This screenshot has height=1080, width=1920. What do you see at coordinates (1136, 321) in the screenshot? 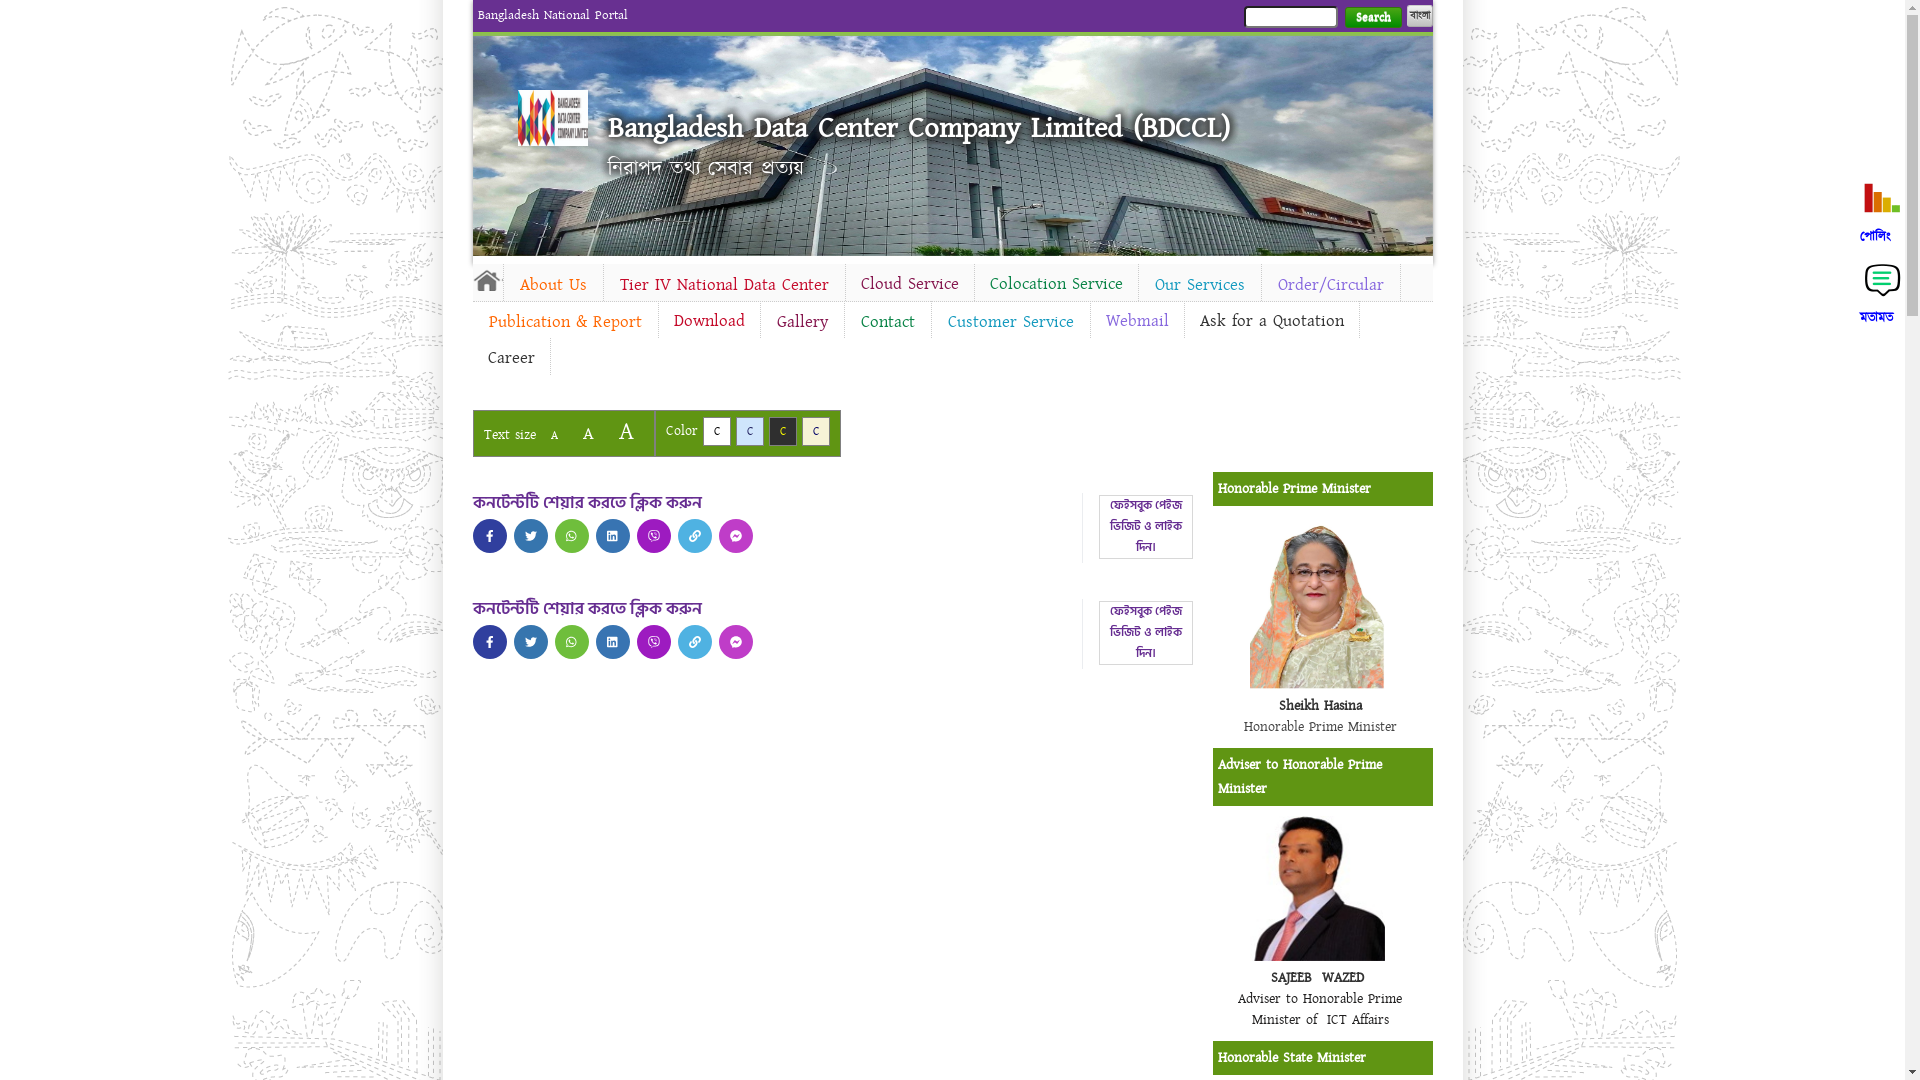
I see `Webmail` at bounding box center [1136, 321].